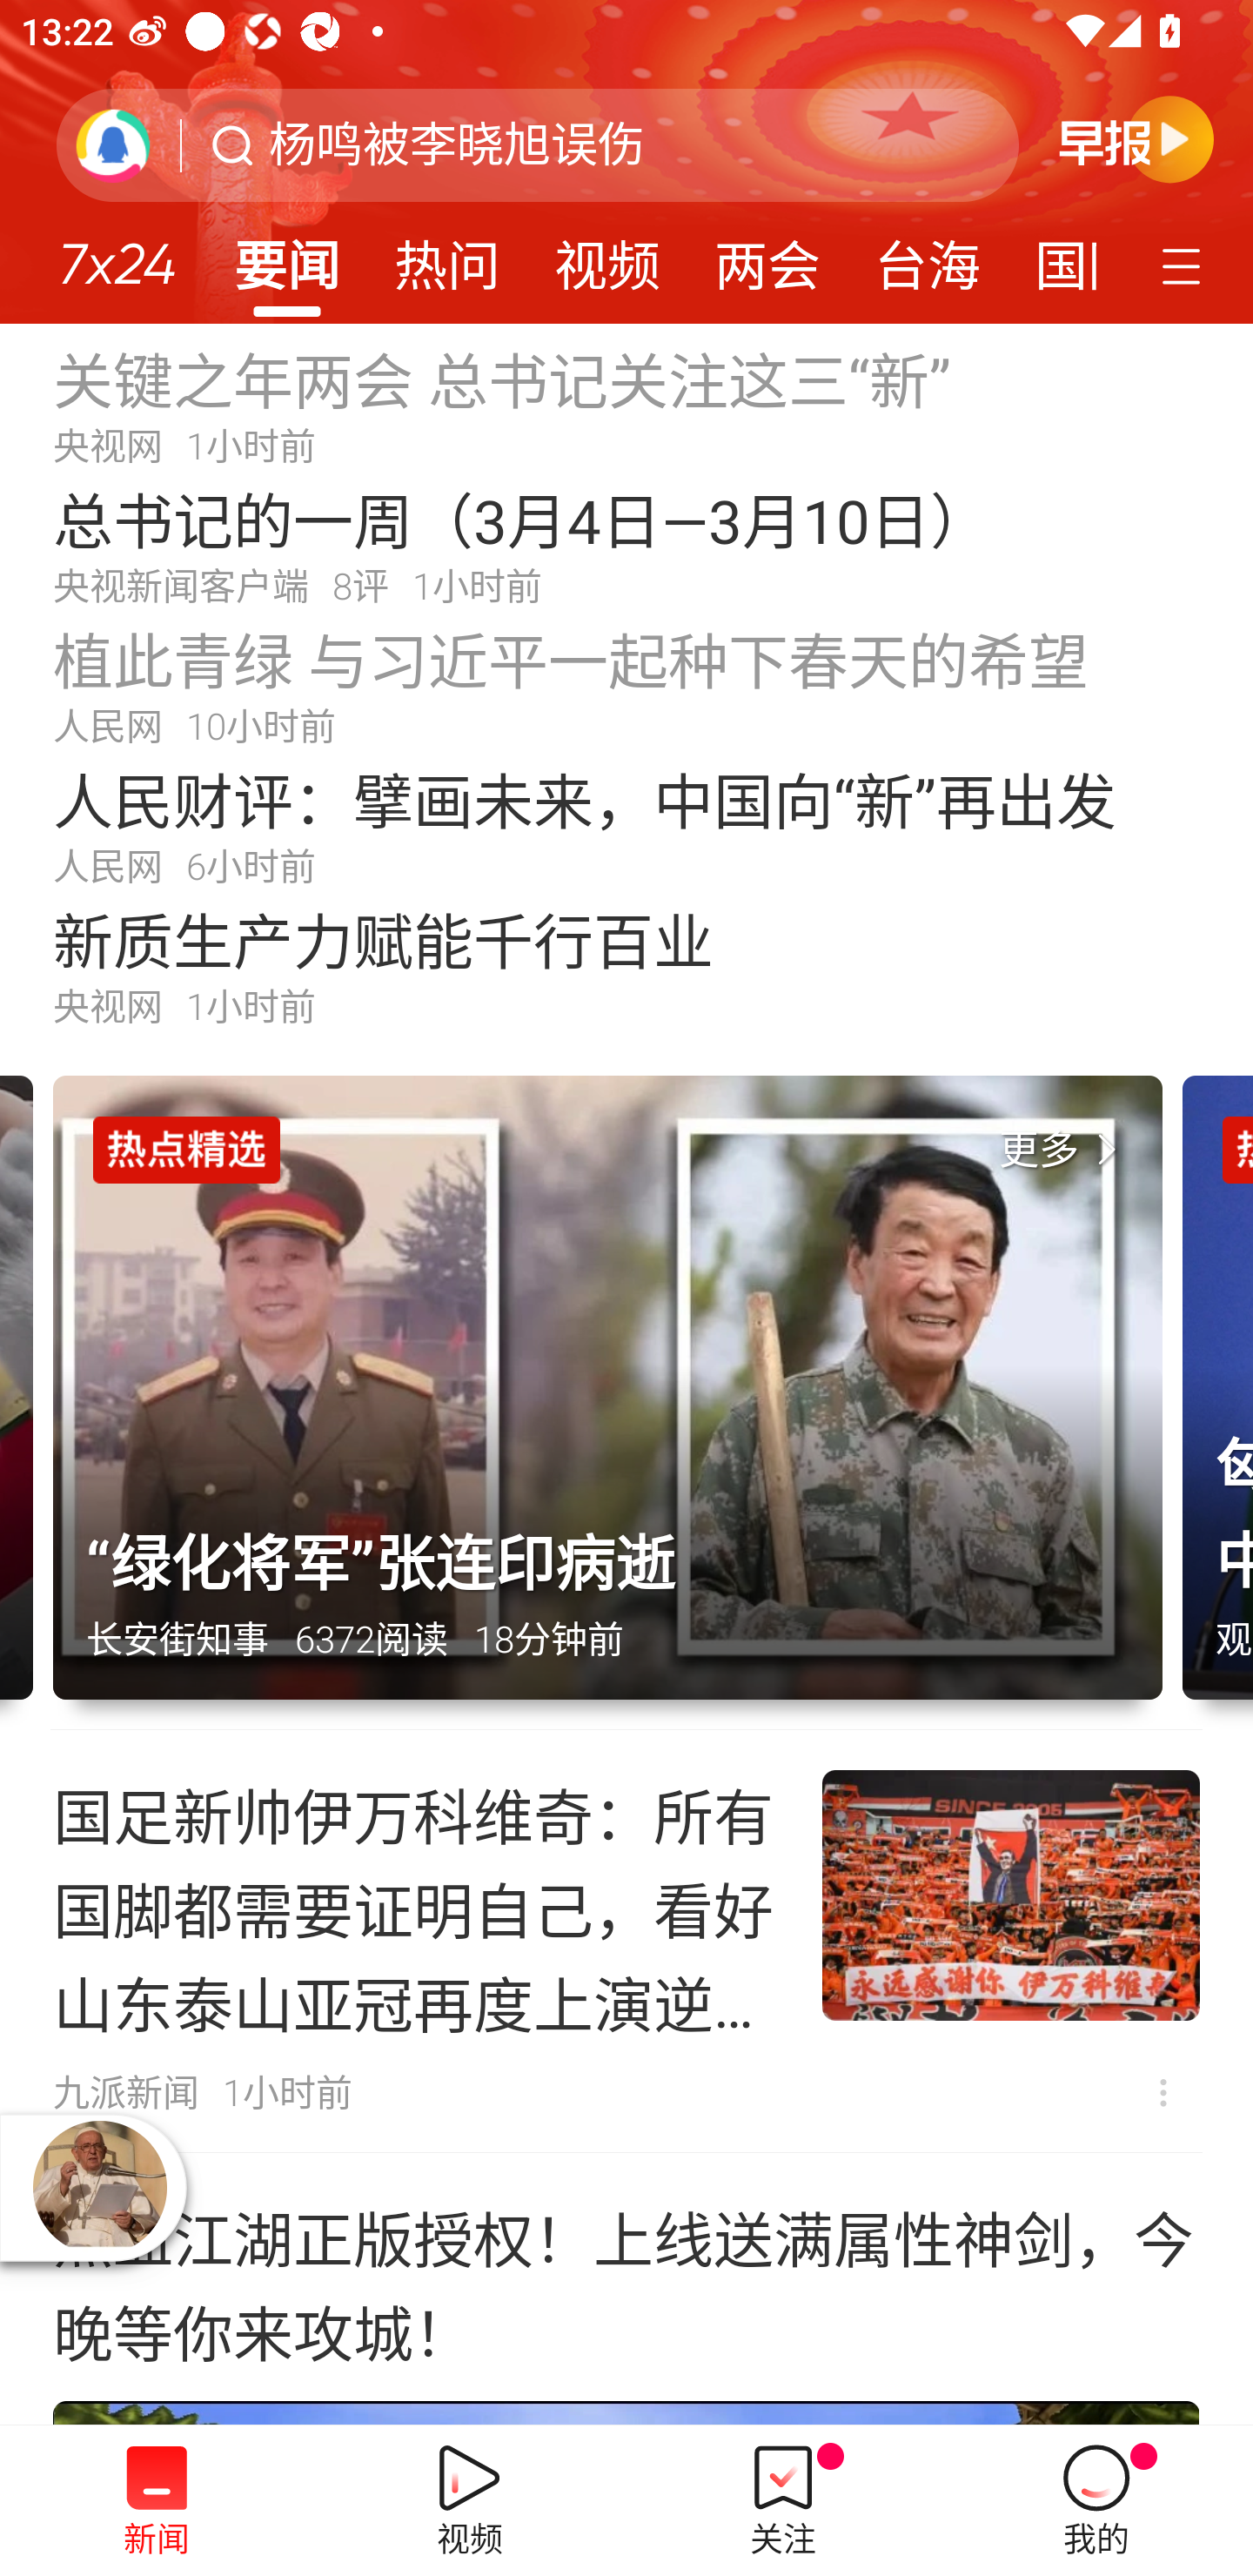 This screenshot has width=1253, height=2576. What do you see at coordinates (457, 145) in the screenshot?
I see `杨鸣被李晓旭误伤` at bounding box center [457, 145].